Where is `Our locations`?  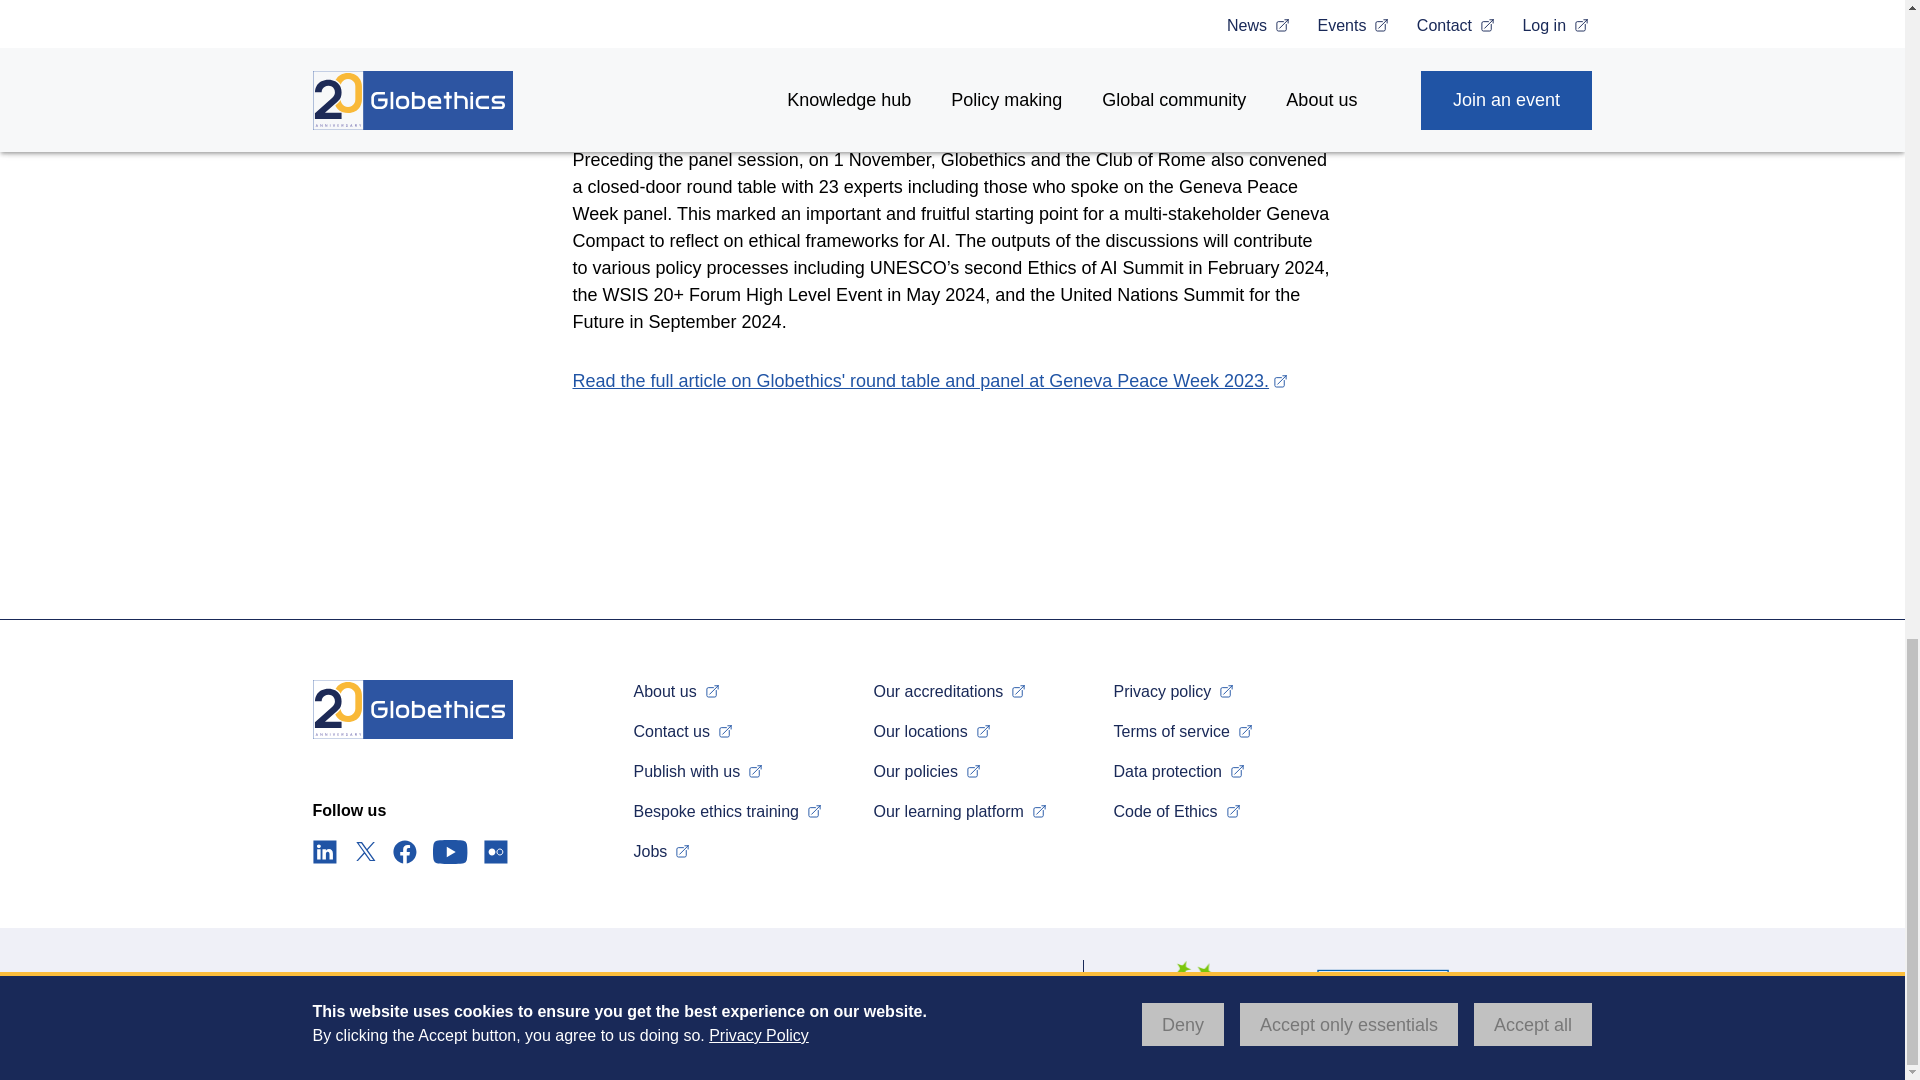 Our locations is located at coordinates (934, 730).